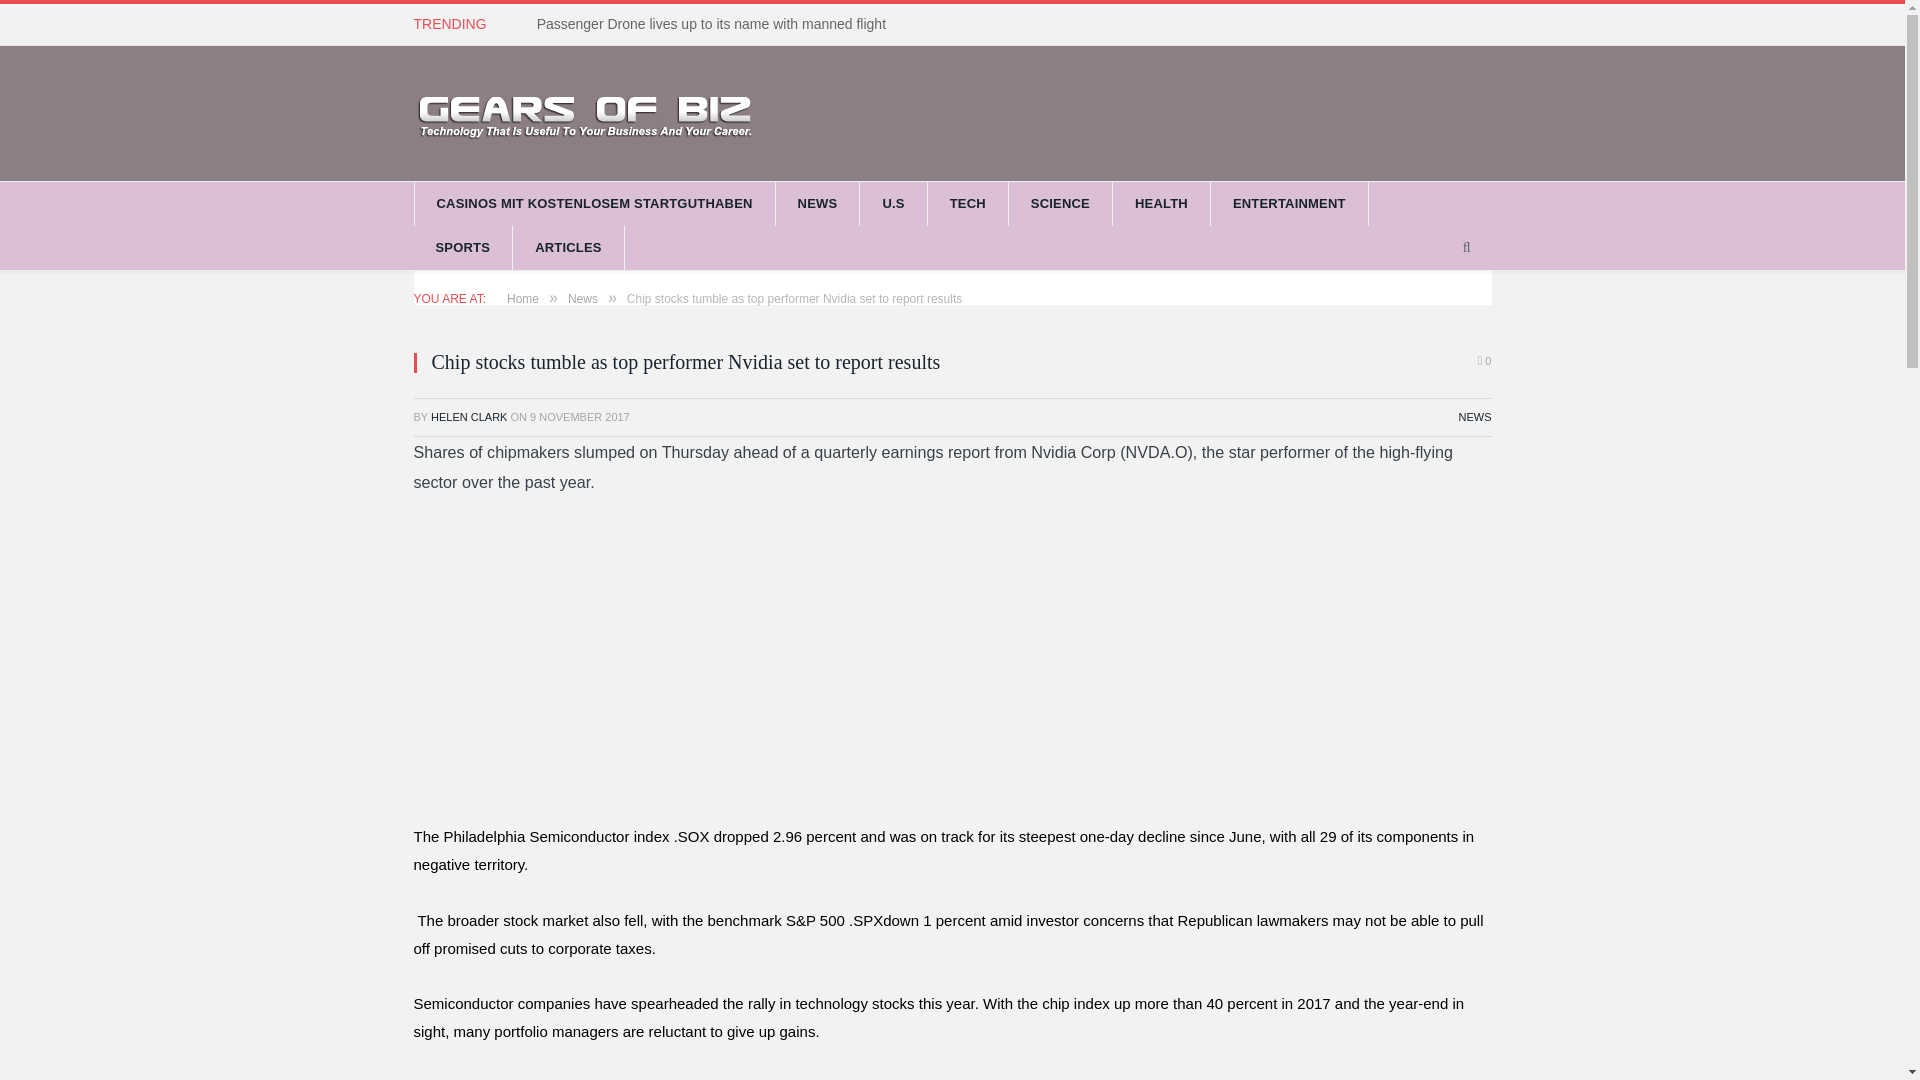 The image size is (1920, 1080). Describe the element at coordinates (522, 298) in the screenshot. I see `Home` at that location.